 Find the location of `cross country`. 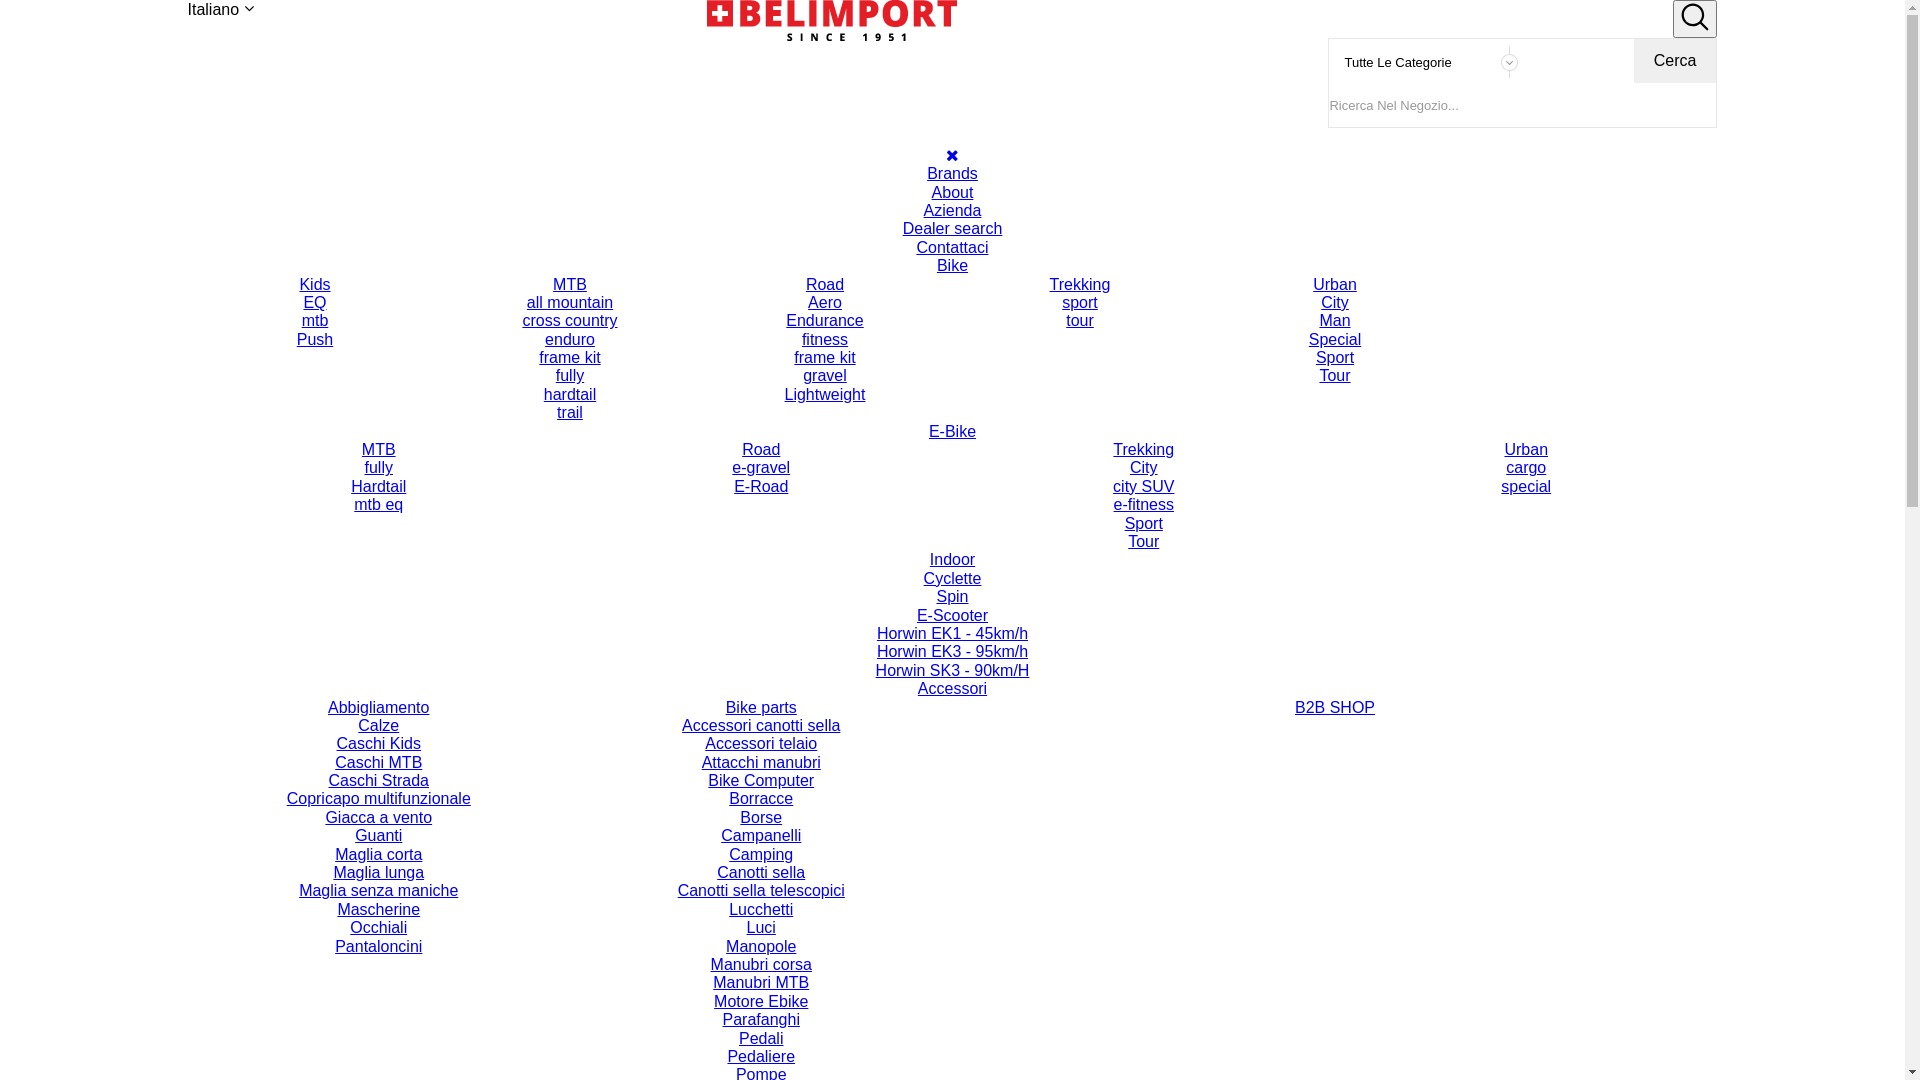

cross country is located at coordinates (570, 320).